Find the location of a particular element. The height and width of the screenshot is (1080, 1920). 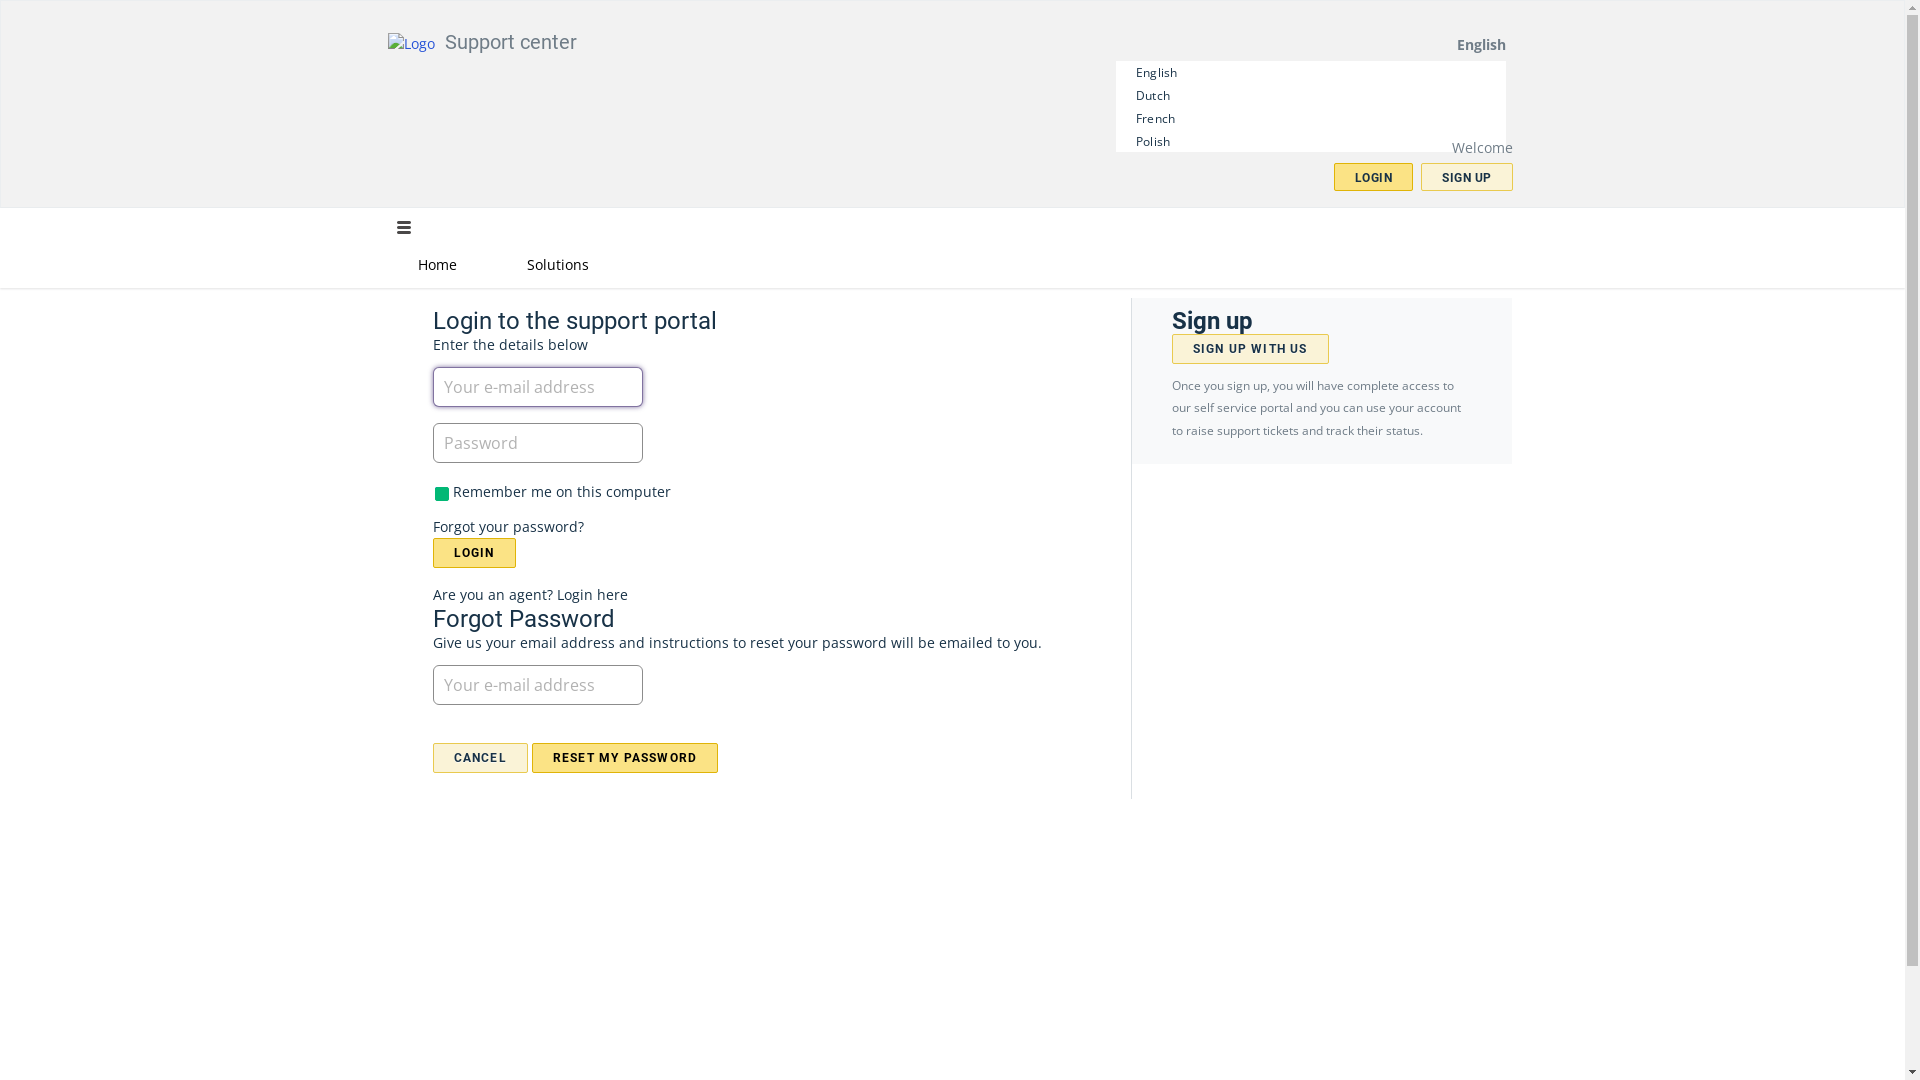

French is located at coordinates (1156, 118).